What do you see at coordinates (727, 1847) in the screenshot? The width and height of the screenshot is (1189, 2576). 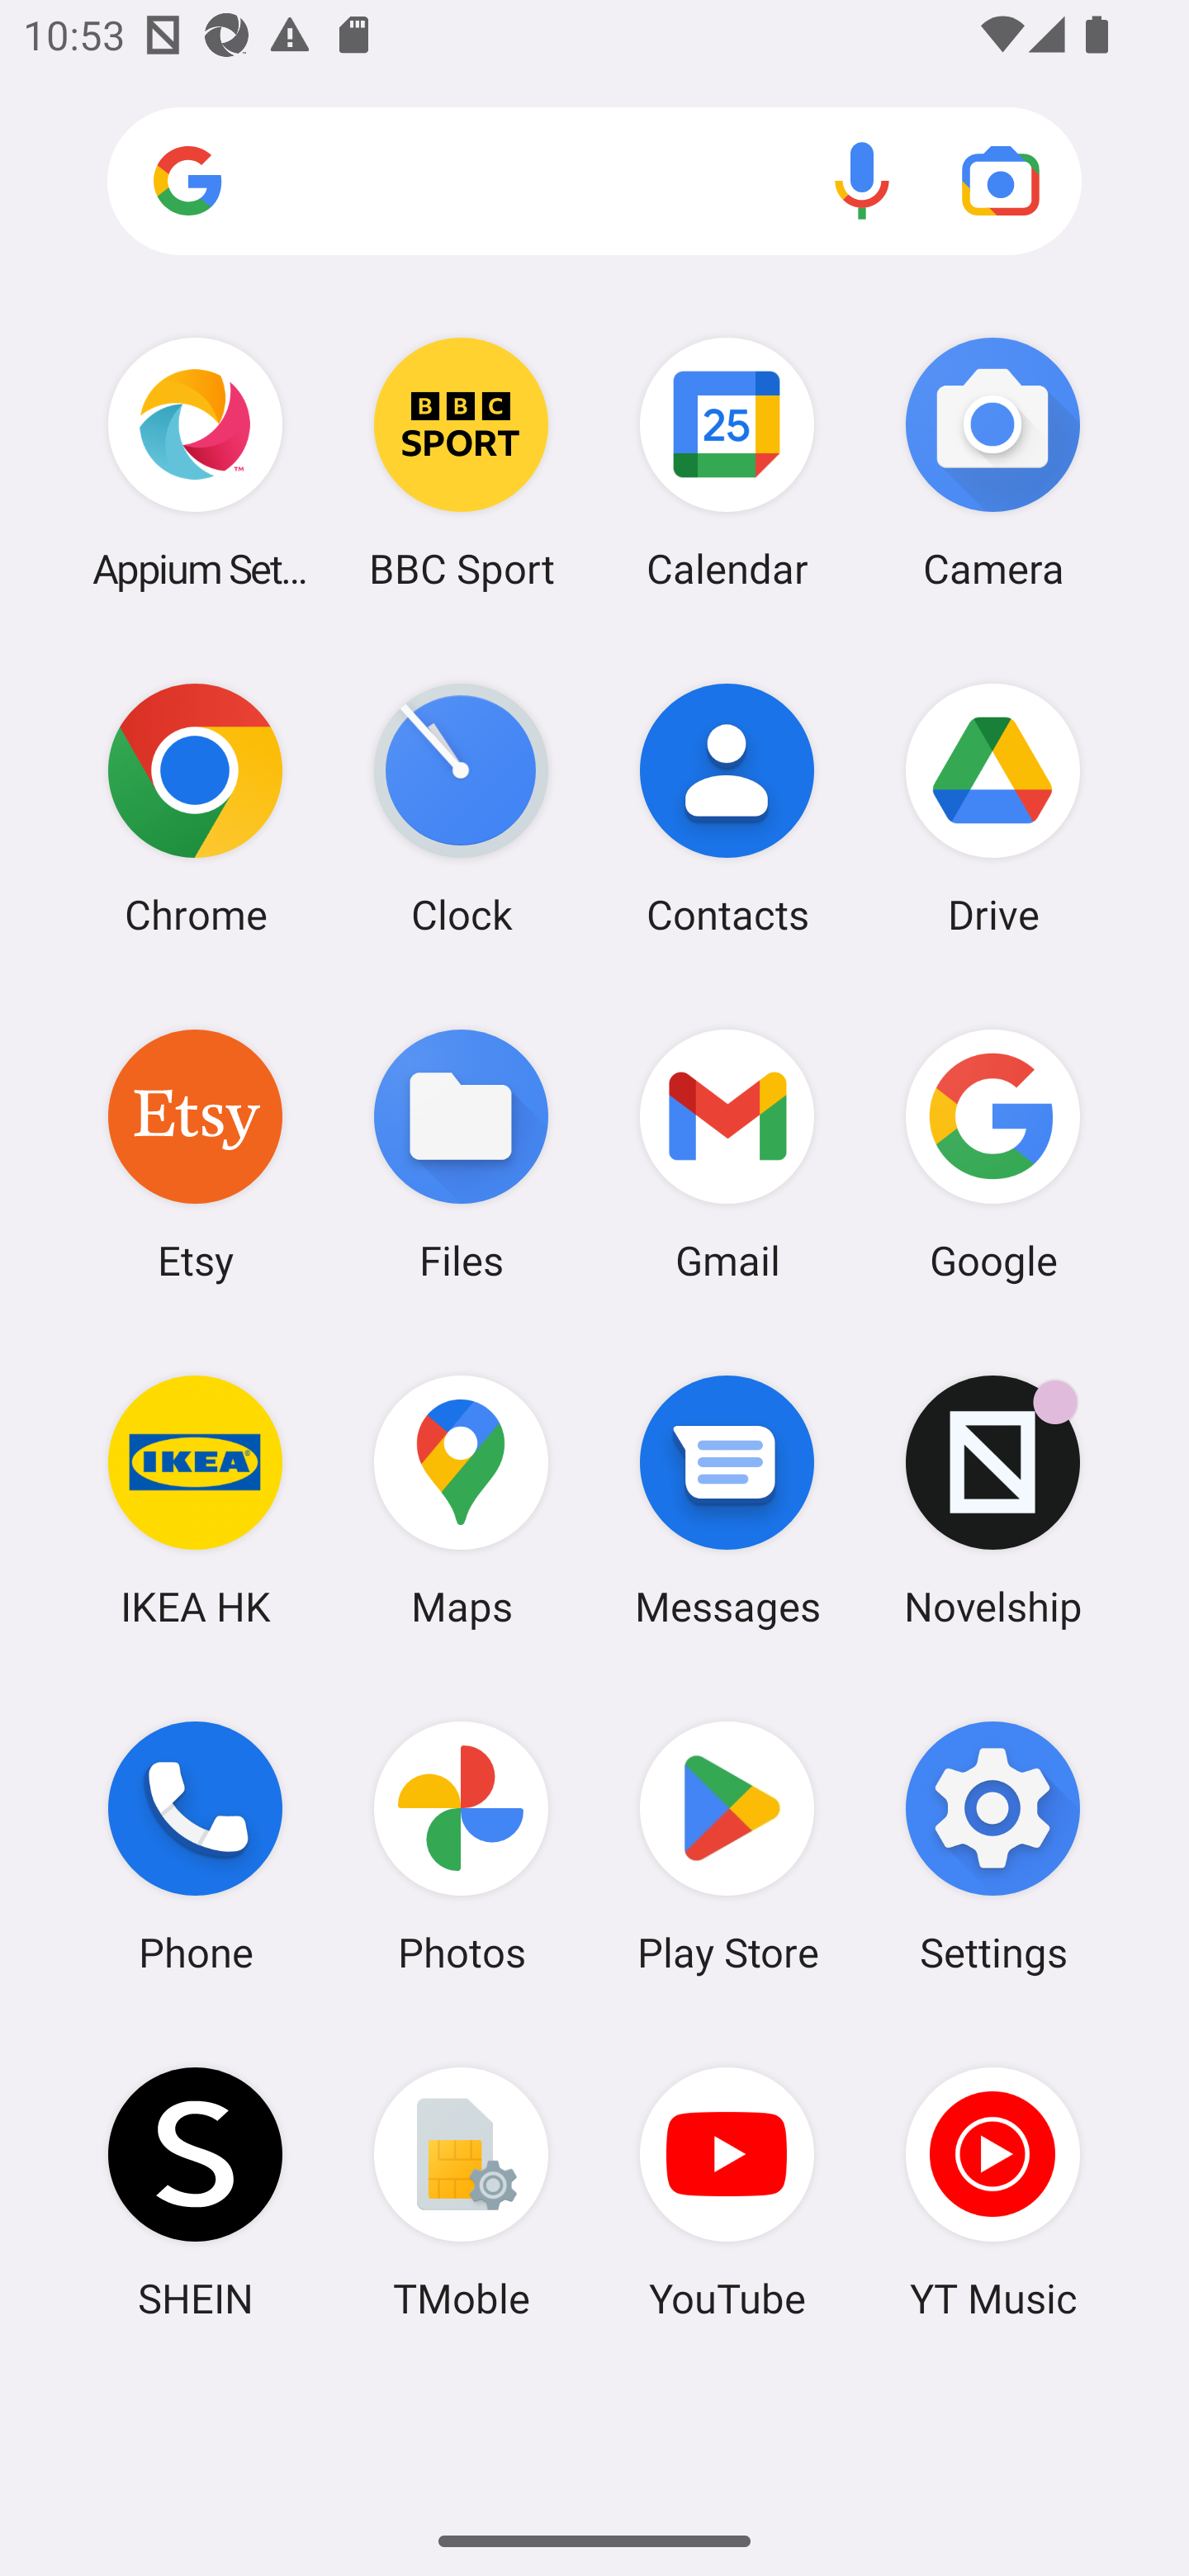 I see `Play Store` at bounding box center [727, 1847].